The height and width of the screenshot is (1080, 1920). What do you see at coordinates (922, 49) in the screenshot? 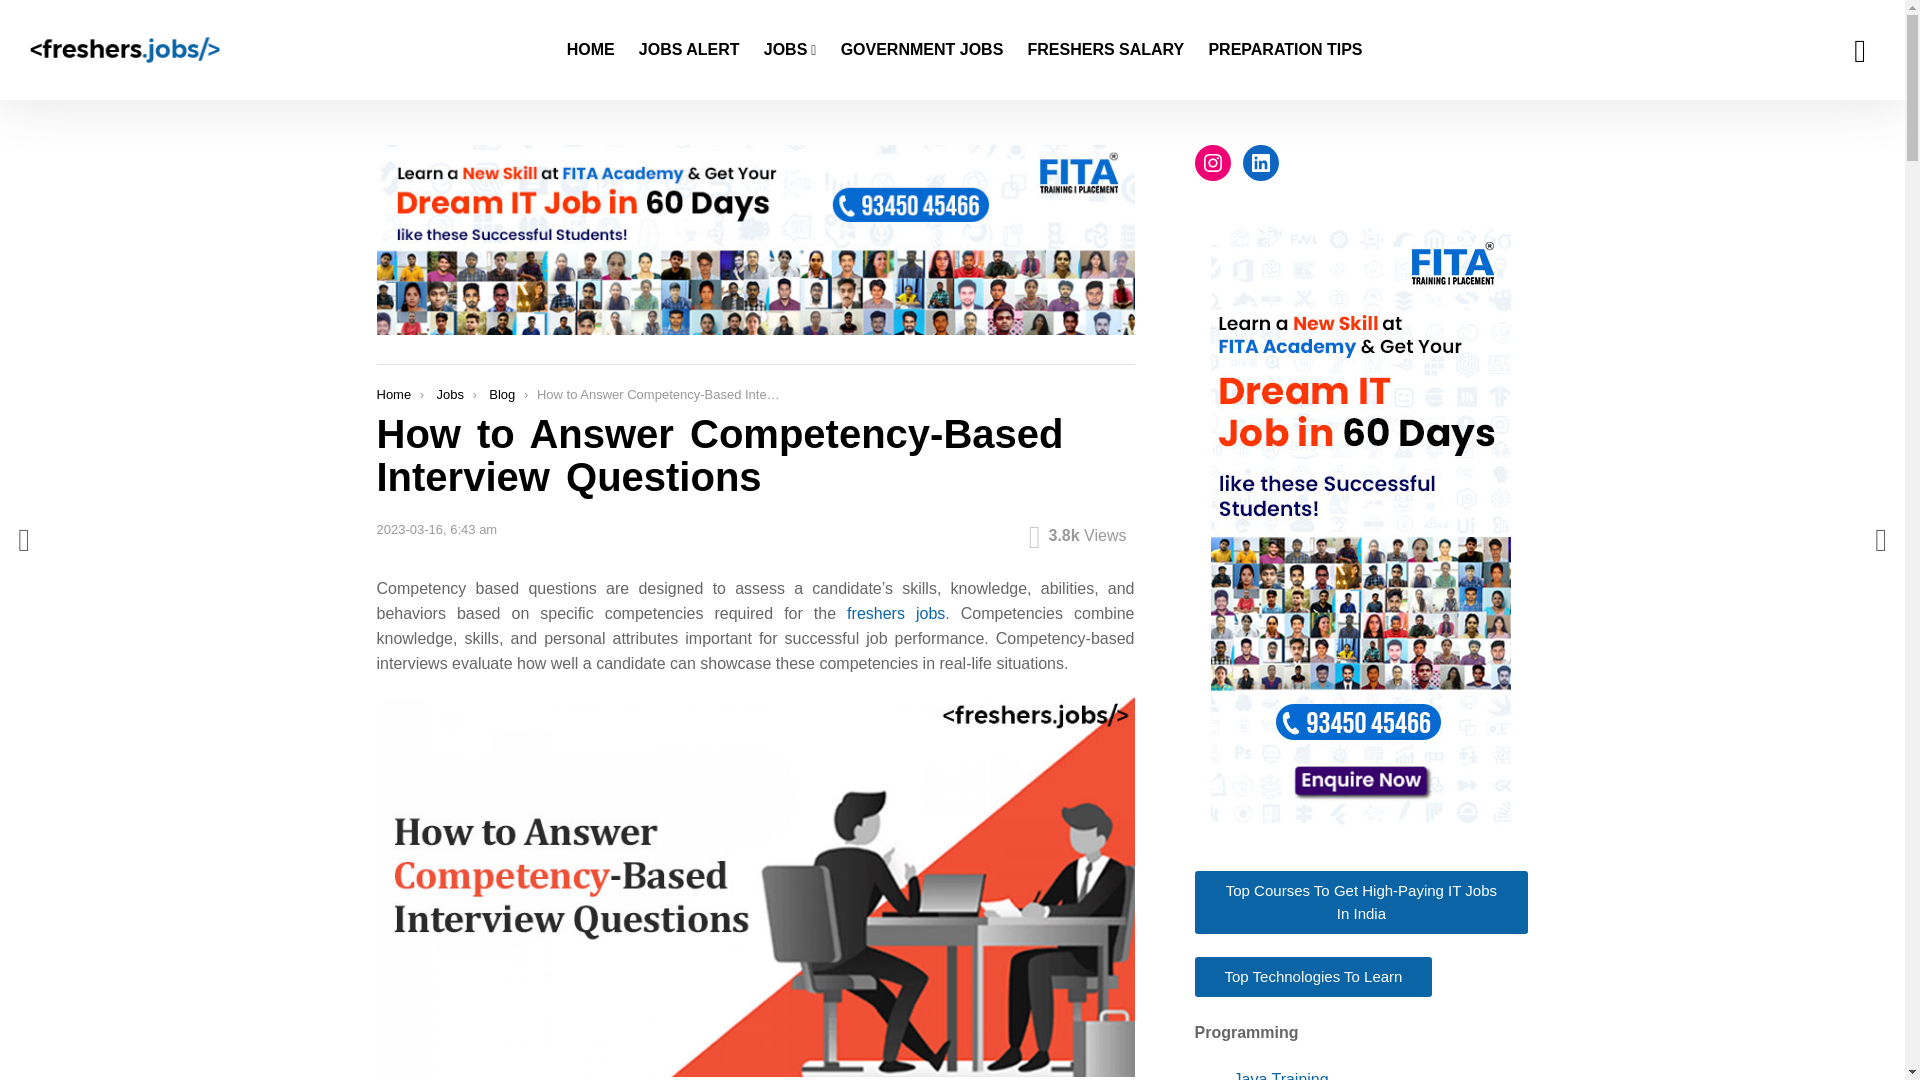
I see `GOVERNMENT JOBS` at bounding box center [922, 49].